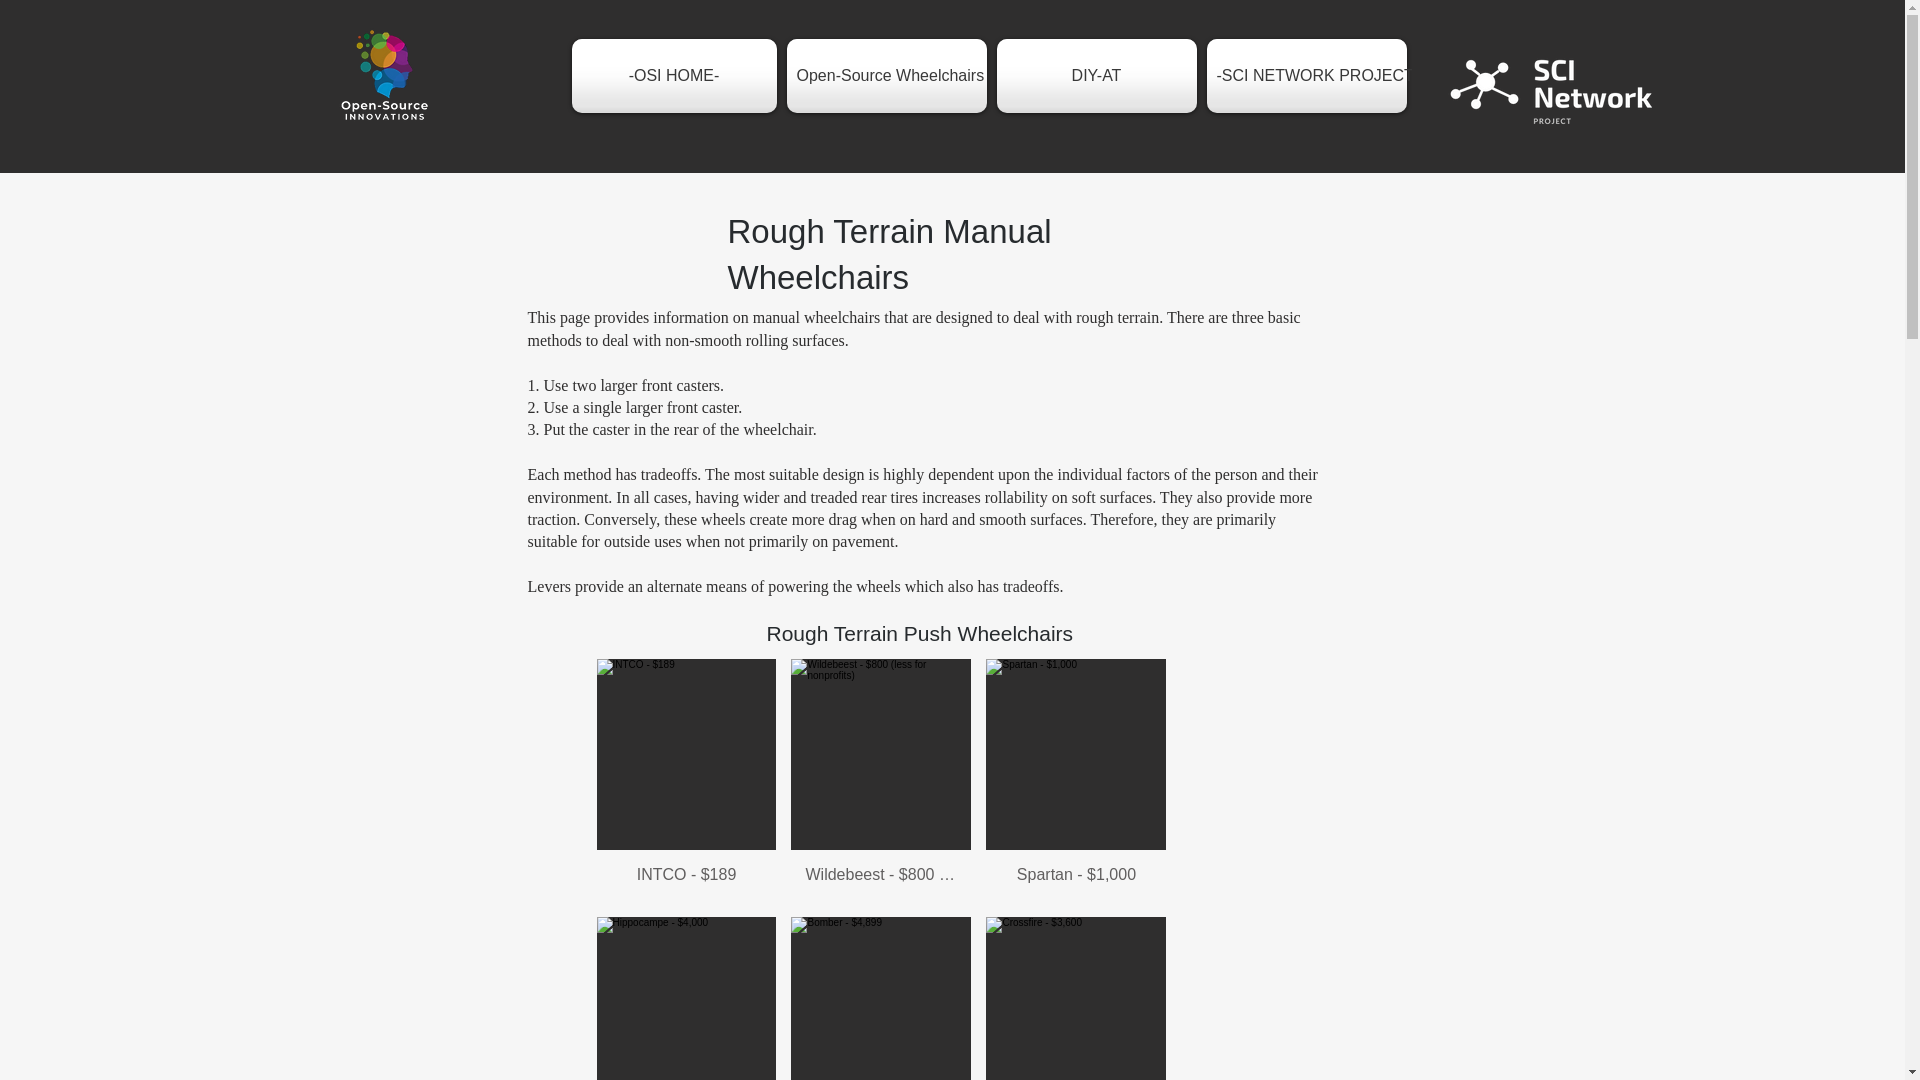 The width and height of the screenshot is (1920, 1080). Describe the element at coordinates (676, 76) in the screenshot. I see `-OSI HOME-` at that location.